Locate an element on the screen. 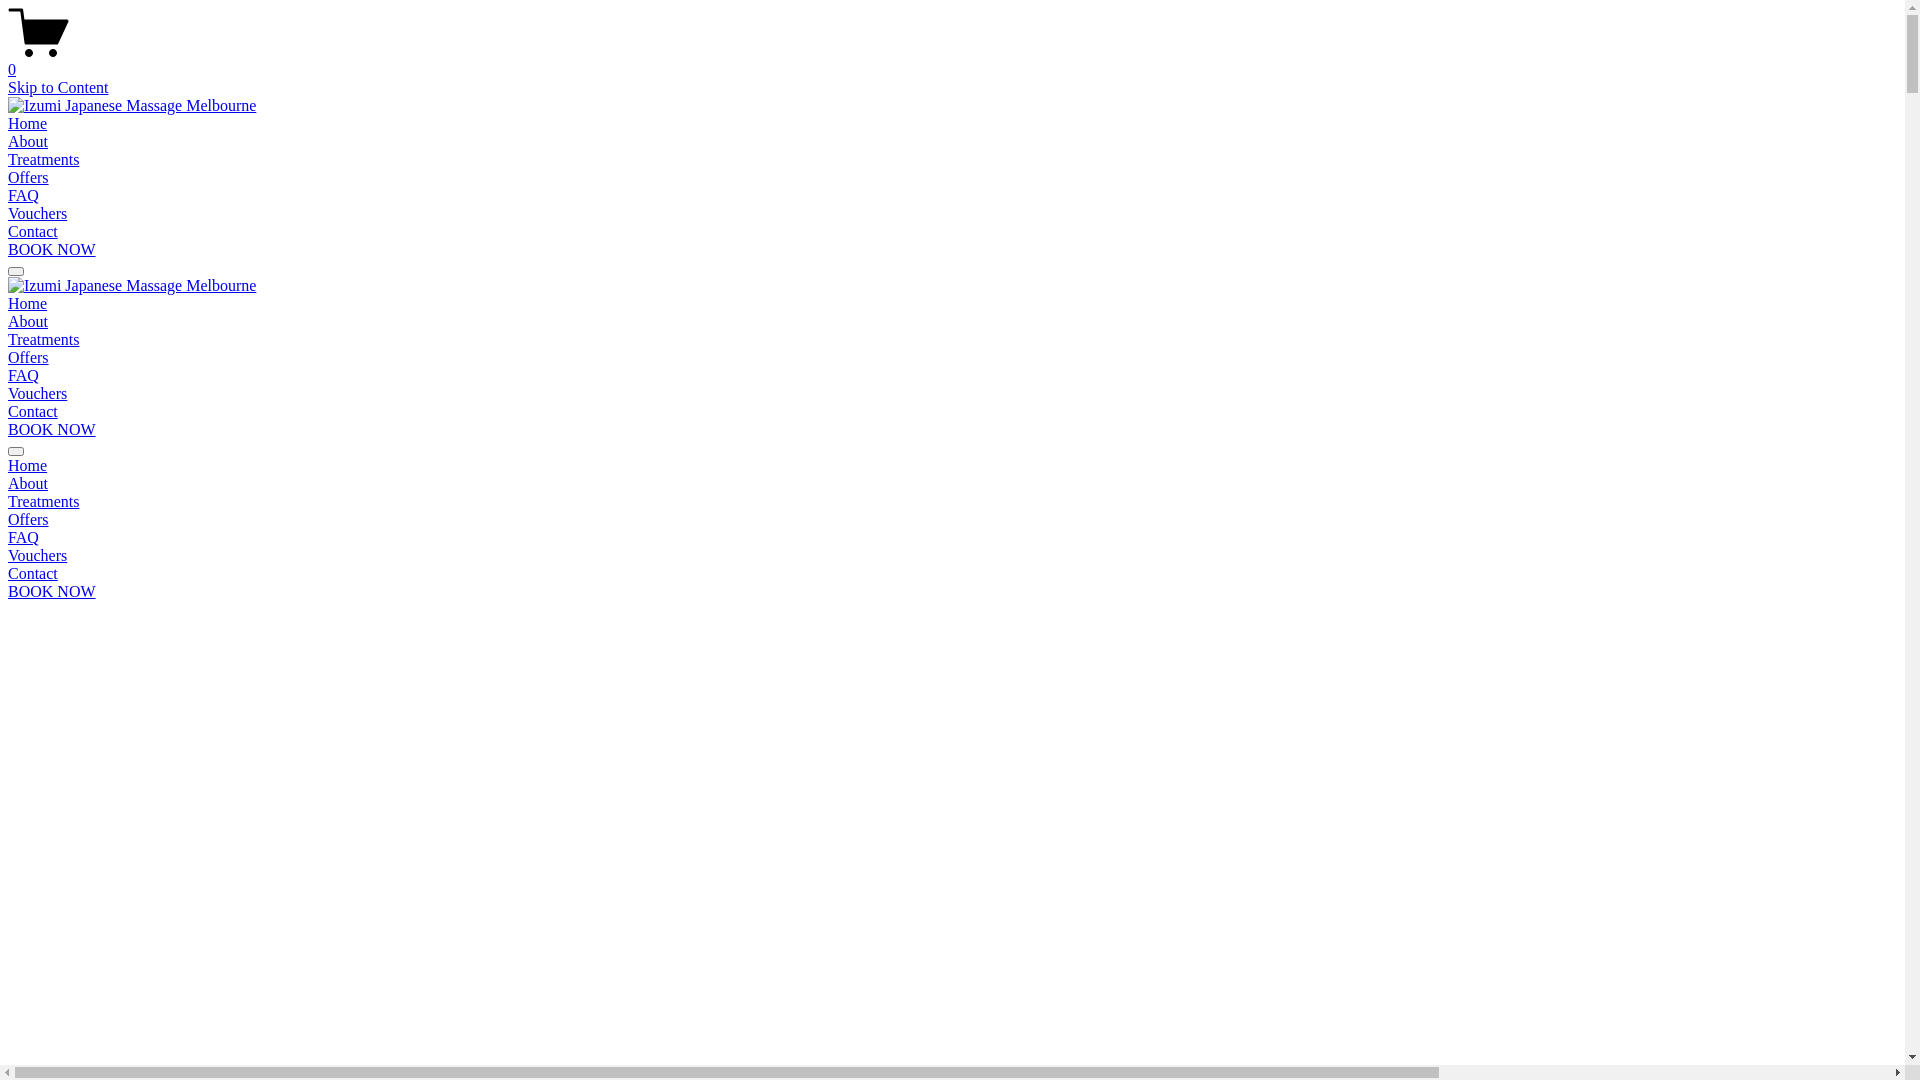 This screenshot has height=1080, width=1920. Treatments is located at coordinates (952, 502).